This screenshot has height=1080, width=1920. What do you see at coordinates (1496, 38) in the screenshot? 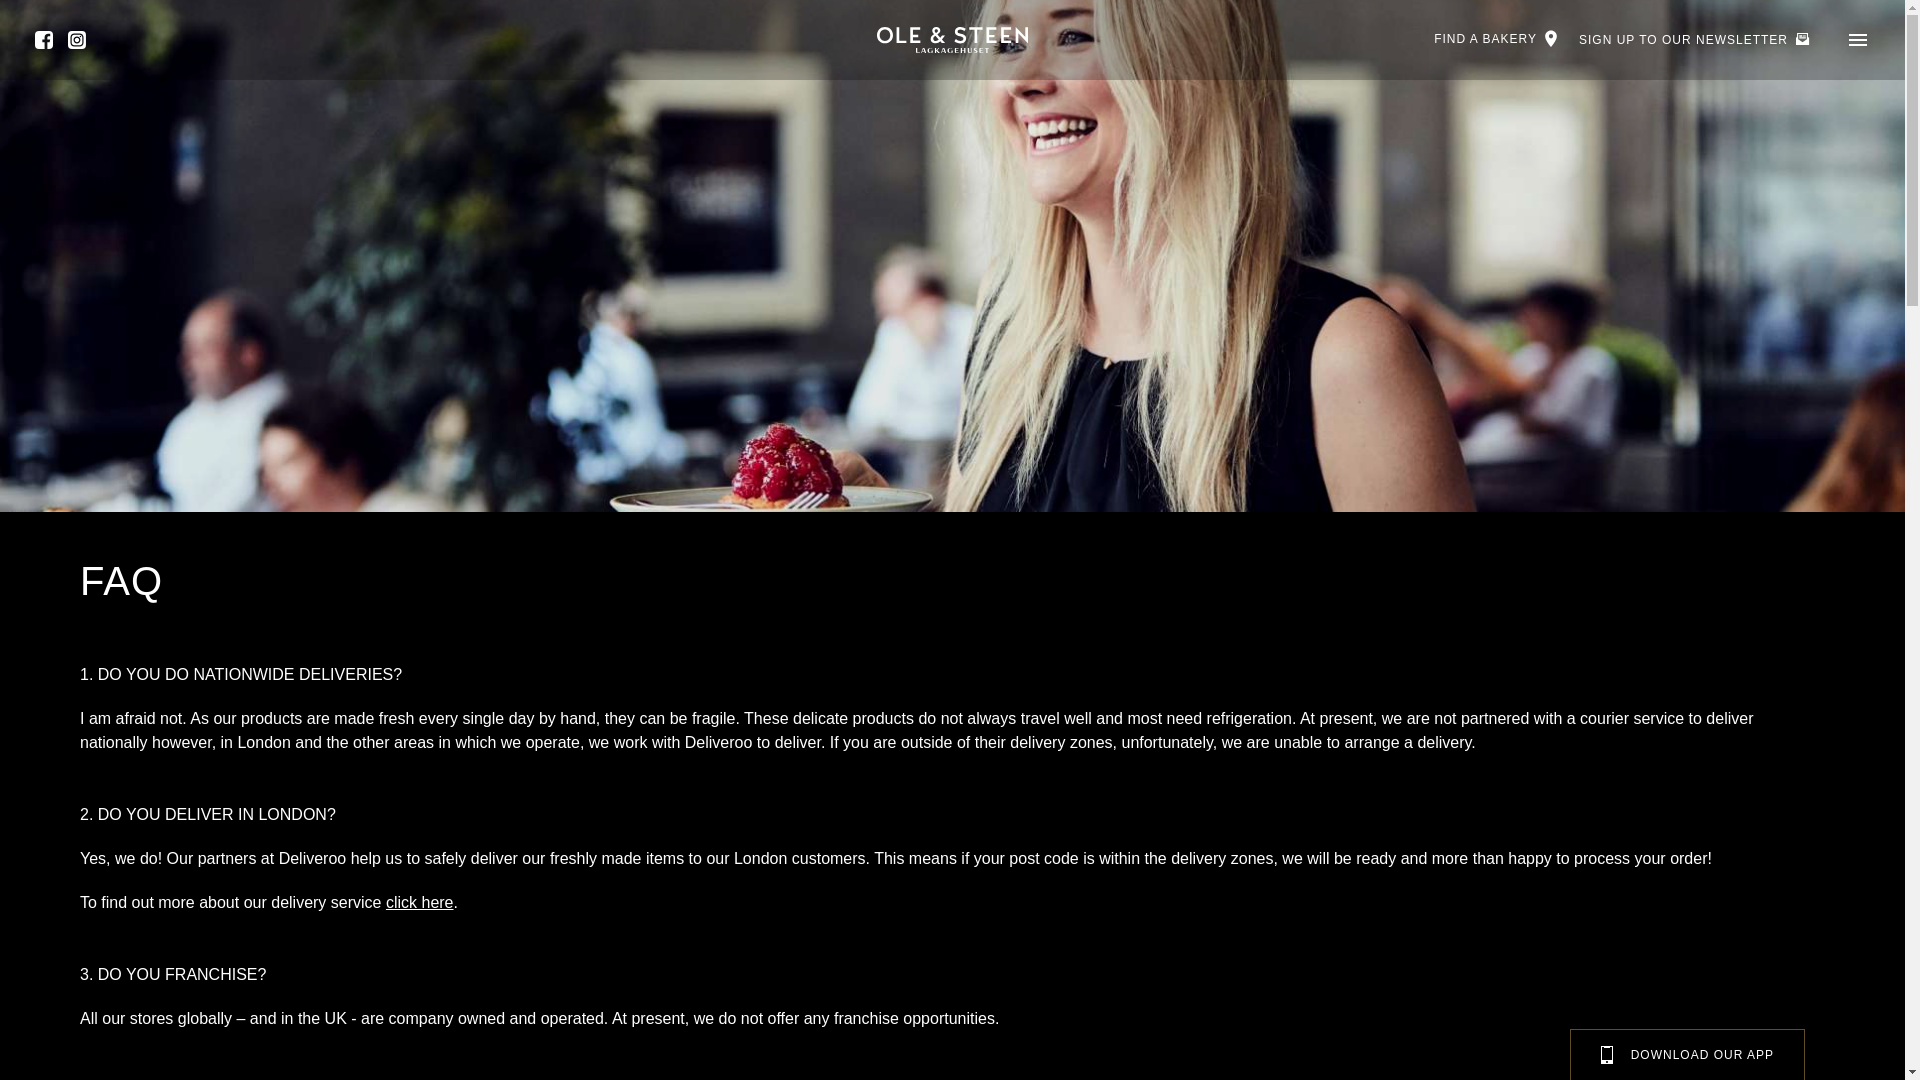
I see `FIND A BAKERY` at bounding box center [1496, 38].